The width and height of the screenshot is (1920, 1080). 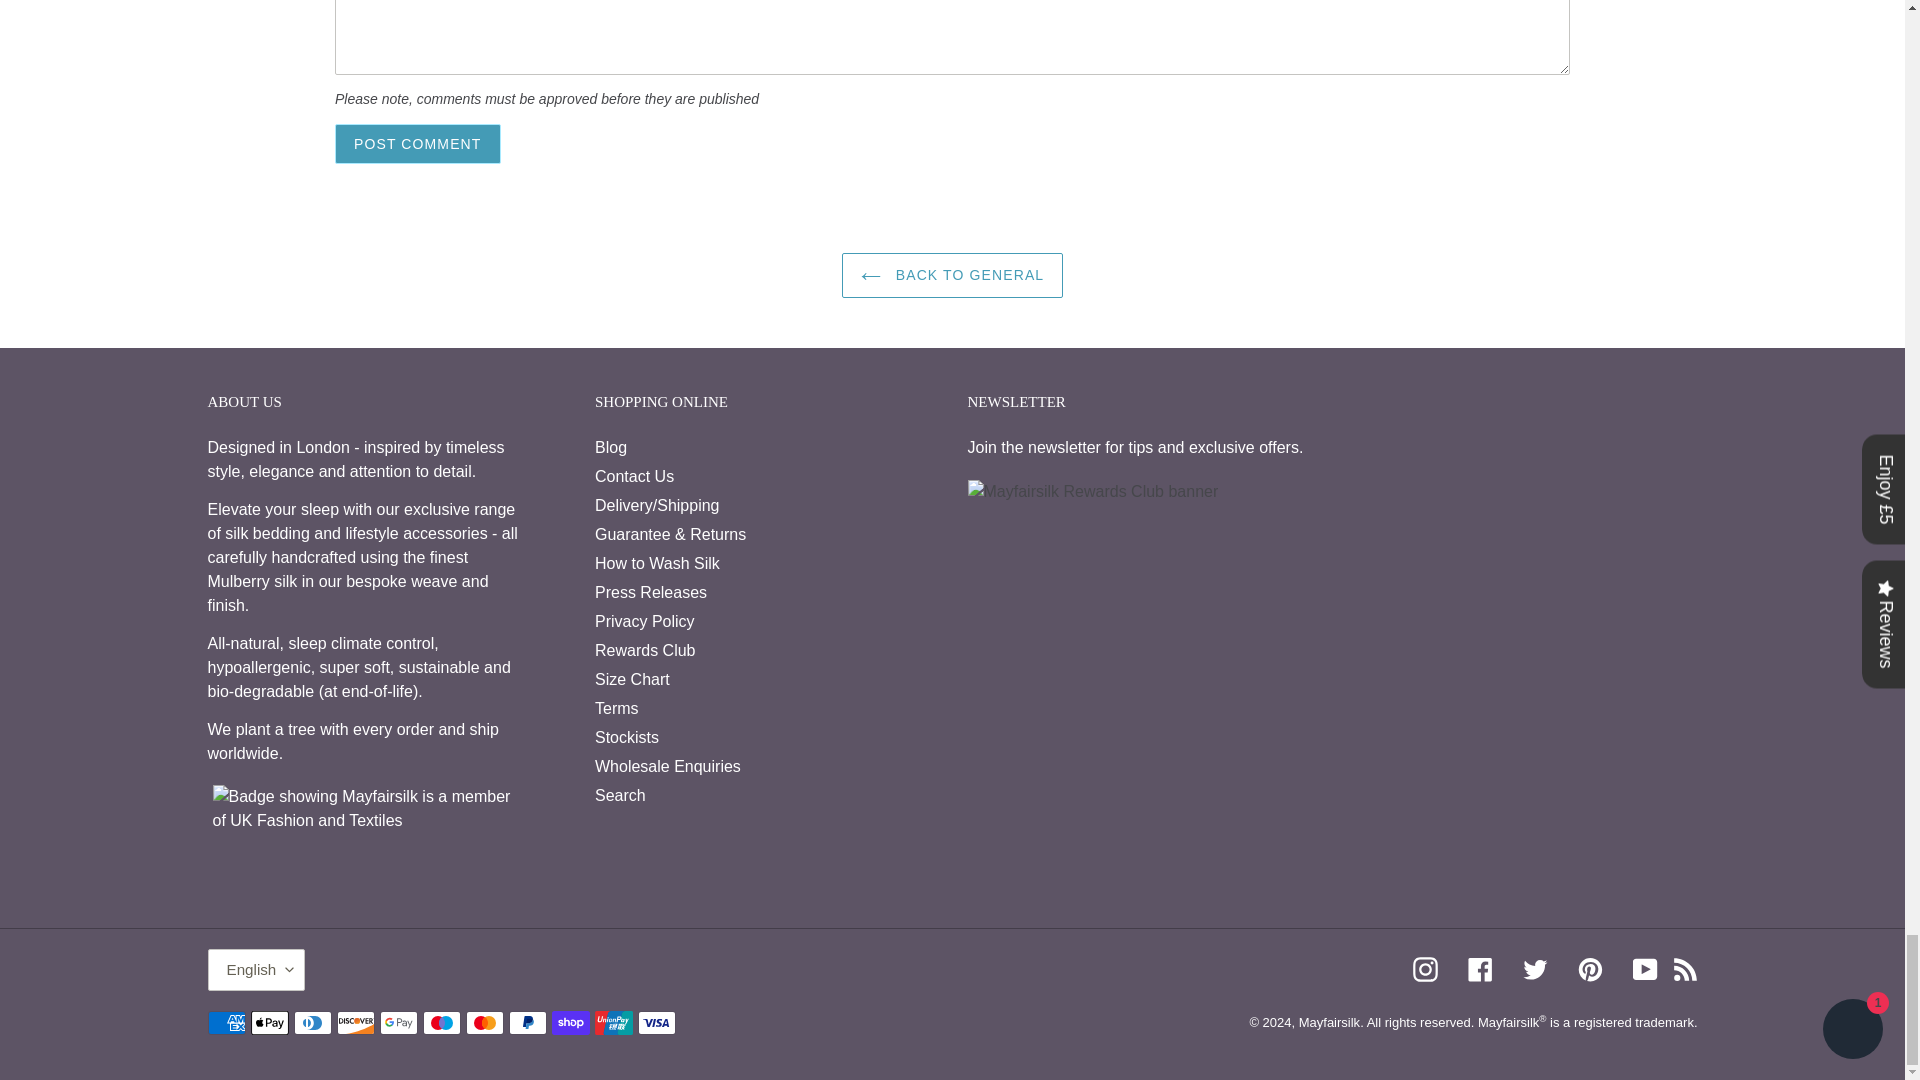 I want to click on Post comment, so click(x=418, y=144).